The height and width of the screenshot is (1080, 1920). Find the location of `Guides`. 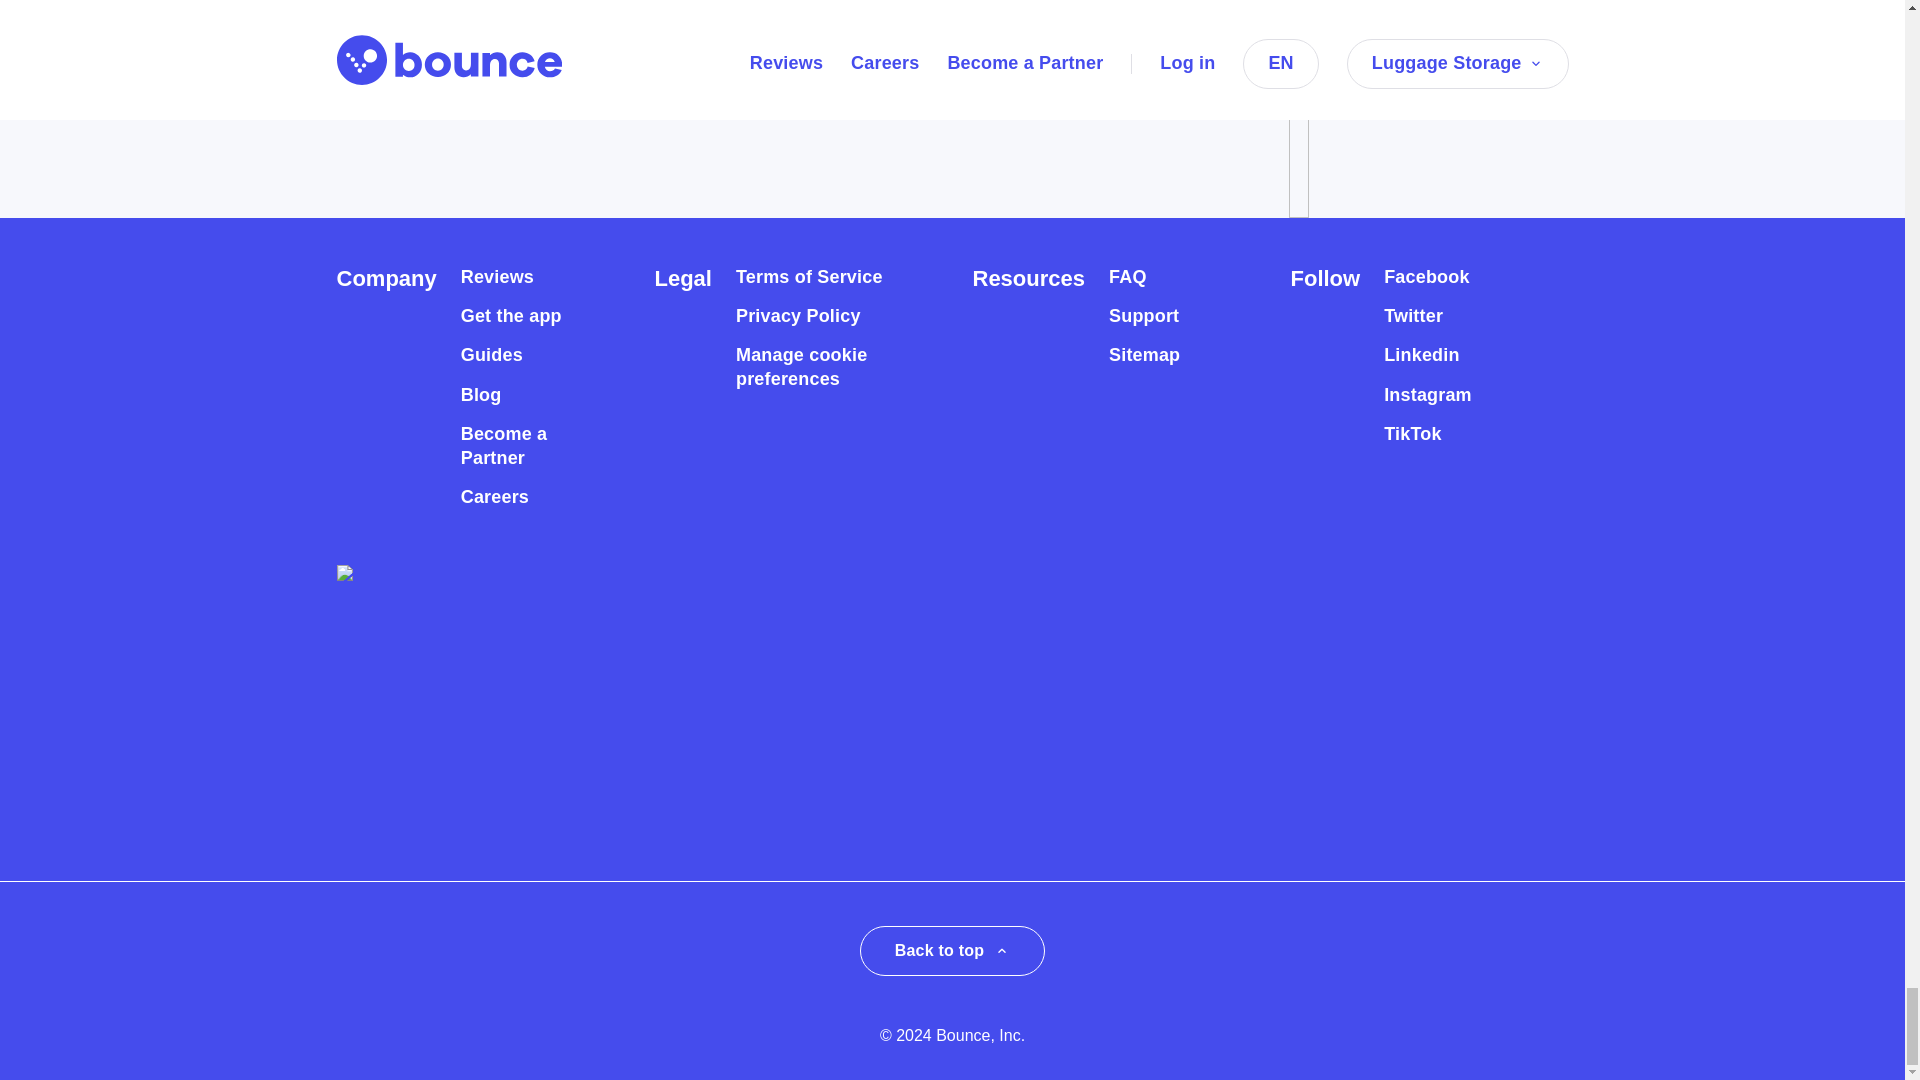

Guides is located at coordinates (491, 356).